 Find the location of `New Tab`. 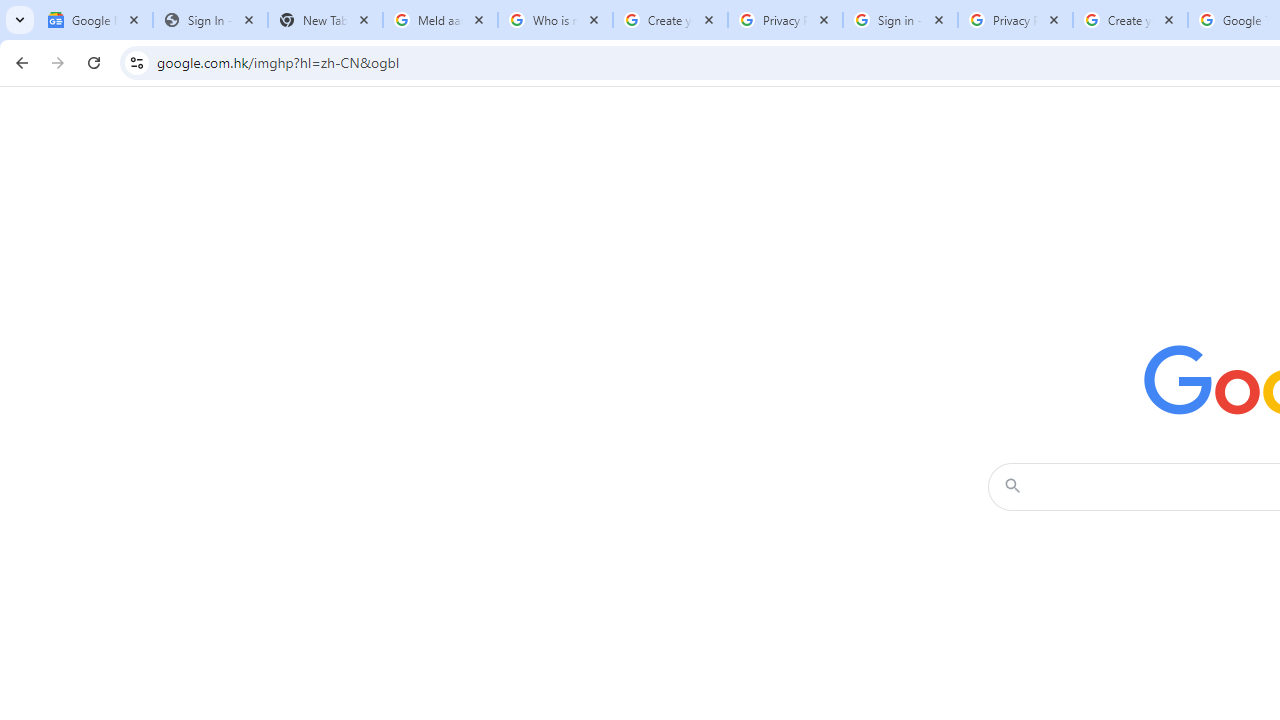

New Tab is located at coordinates (324, 20).